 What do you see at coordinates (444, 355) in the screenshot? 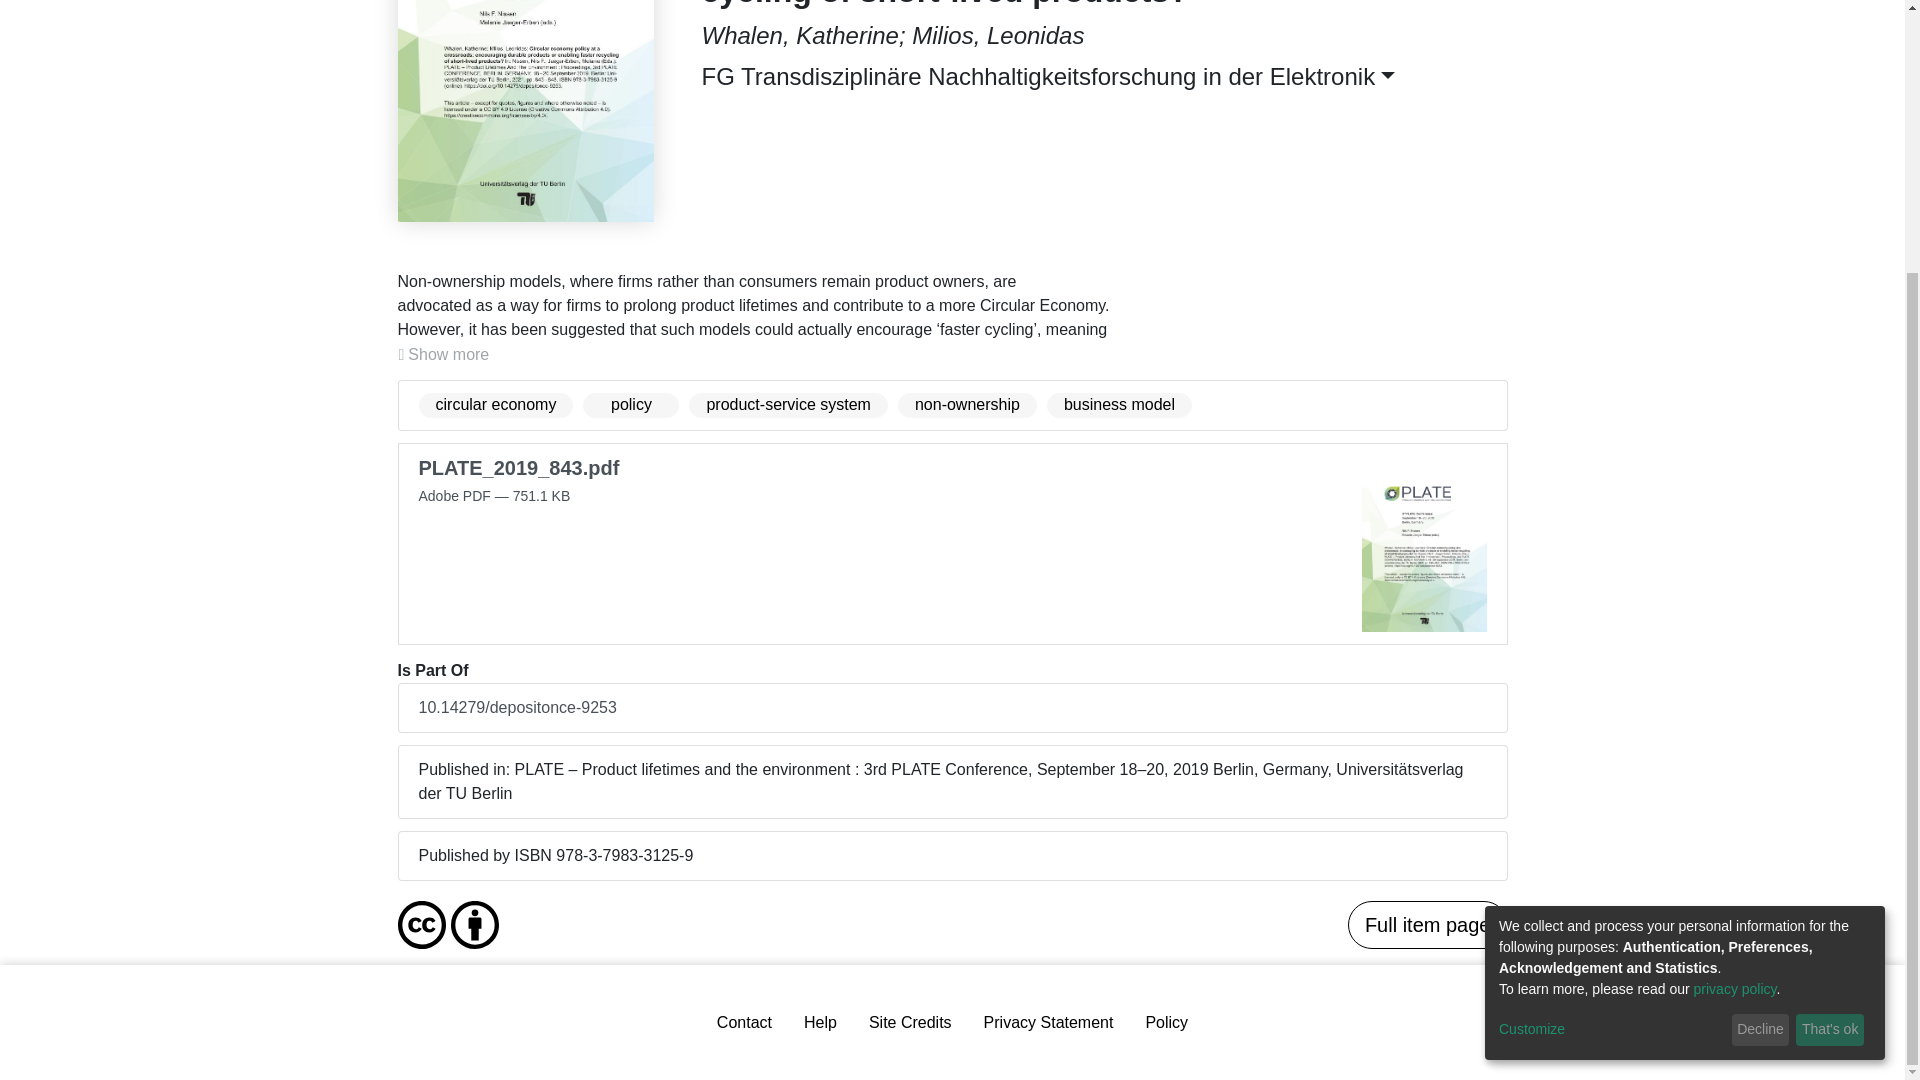
I see `Show more` at bounding box center [444, 355].